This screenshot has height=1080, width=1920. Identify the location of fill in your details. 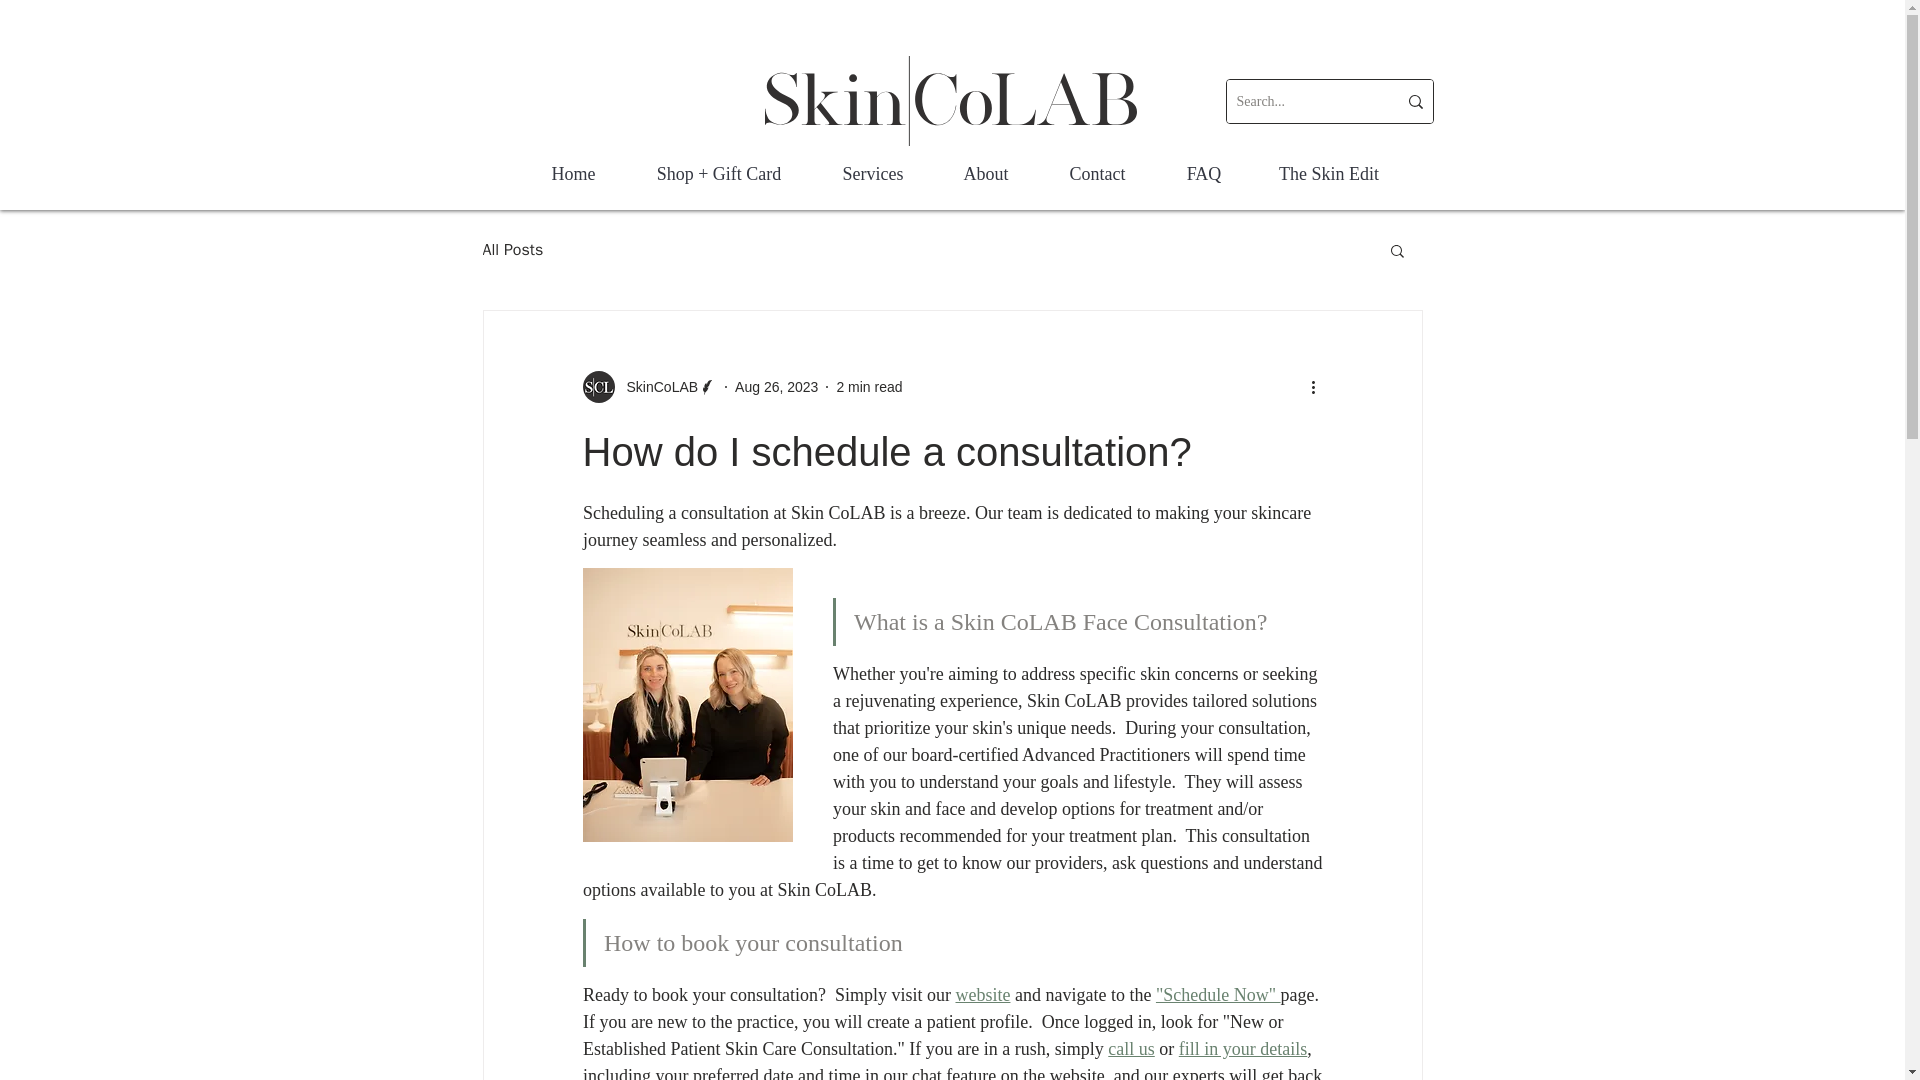
(1242, 1048).